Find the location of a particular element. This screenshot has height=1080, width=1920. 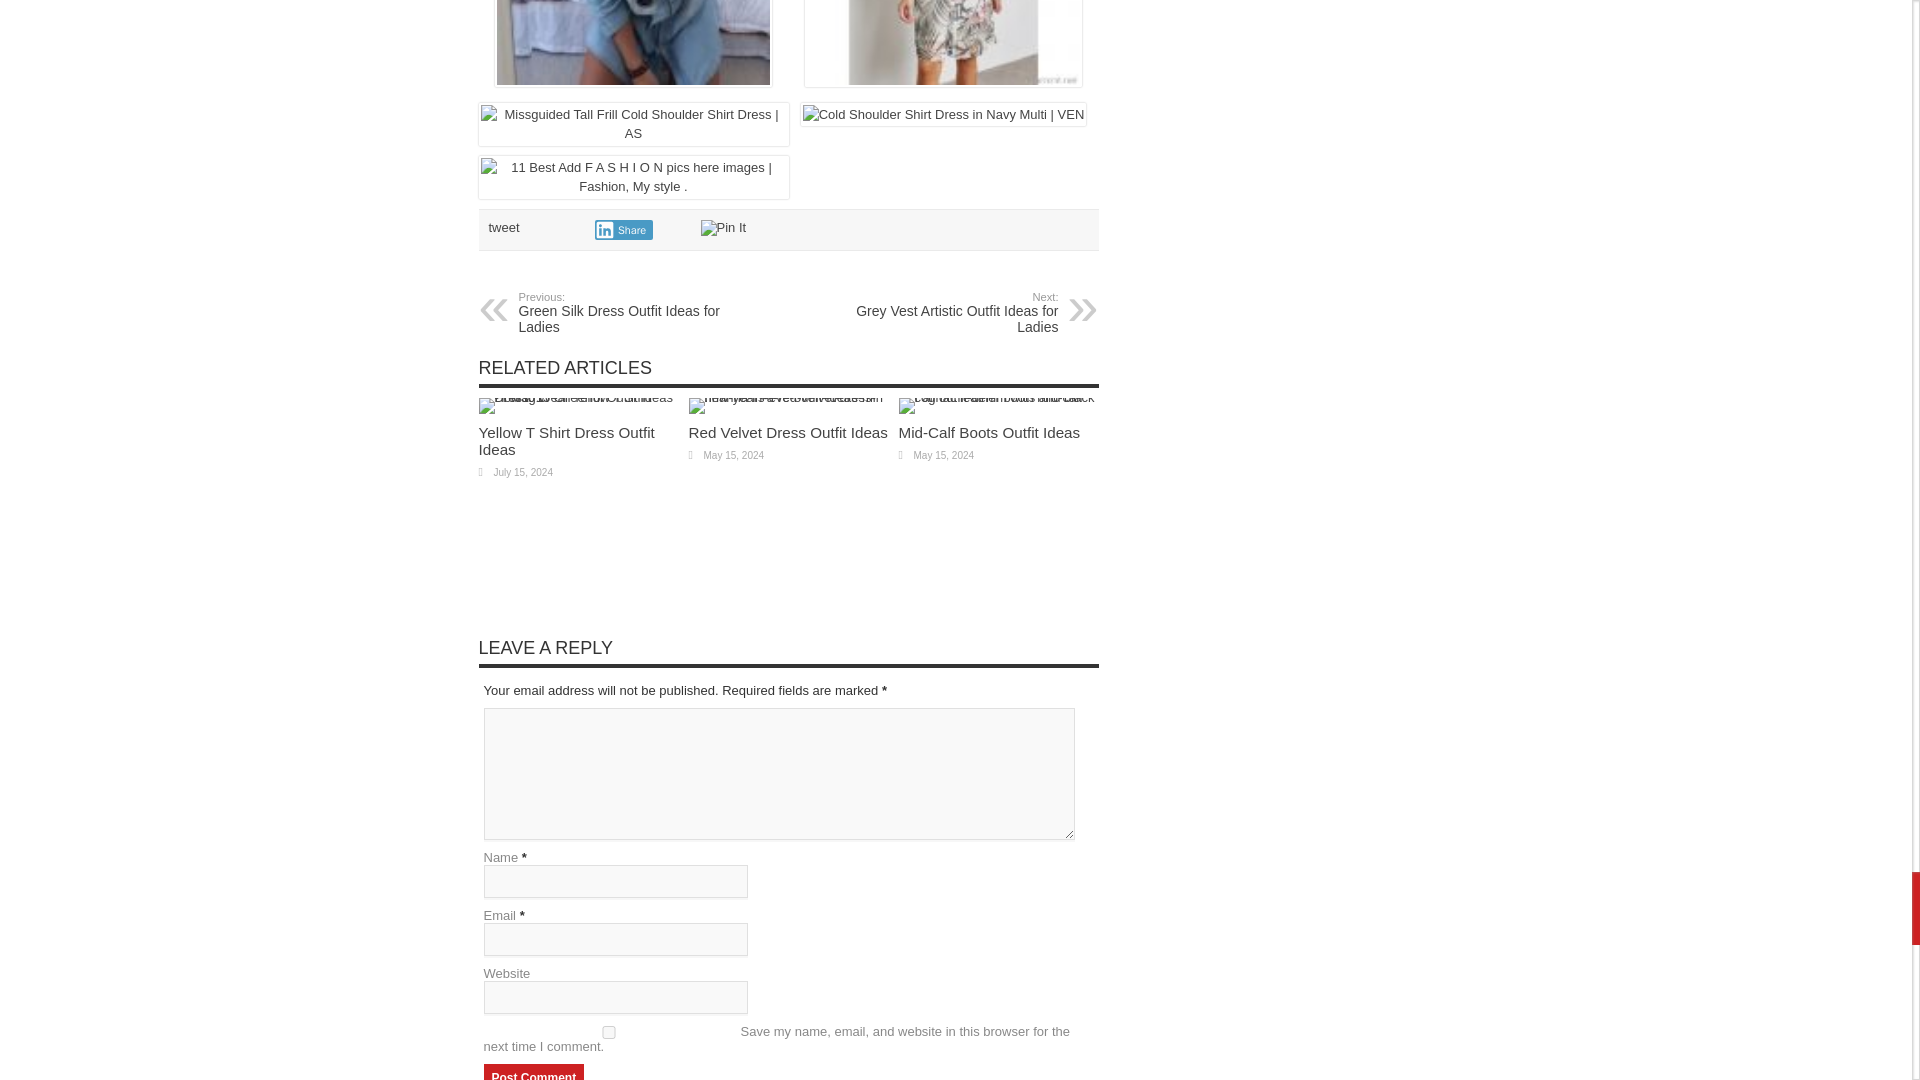

Post Comment is located at coordinates (998, 397).